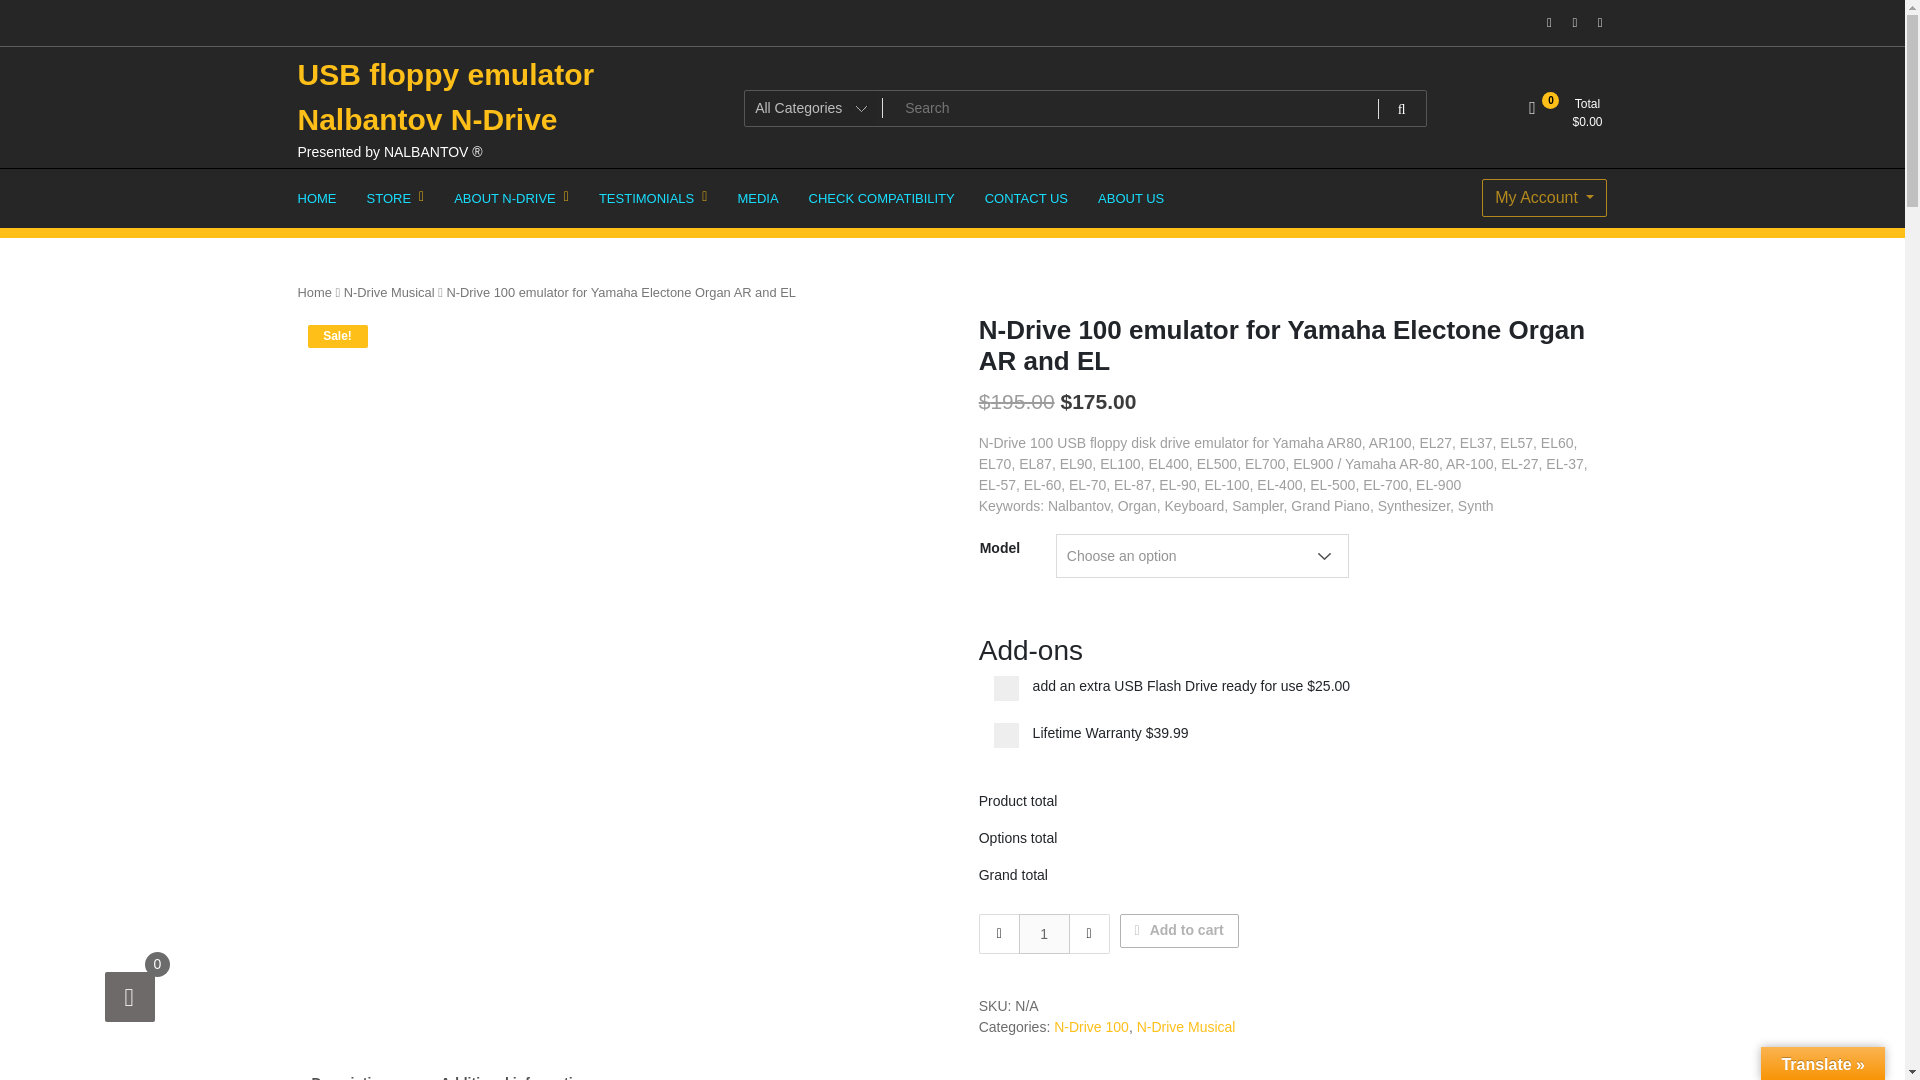  What do you see at coordinates (1026, 198) in the screenshot?
I see `CONTACT US` at bounding box center [1026, 198].